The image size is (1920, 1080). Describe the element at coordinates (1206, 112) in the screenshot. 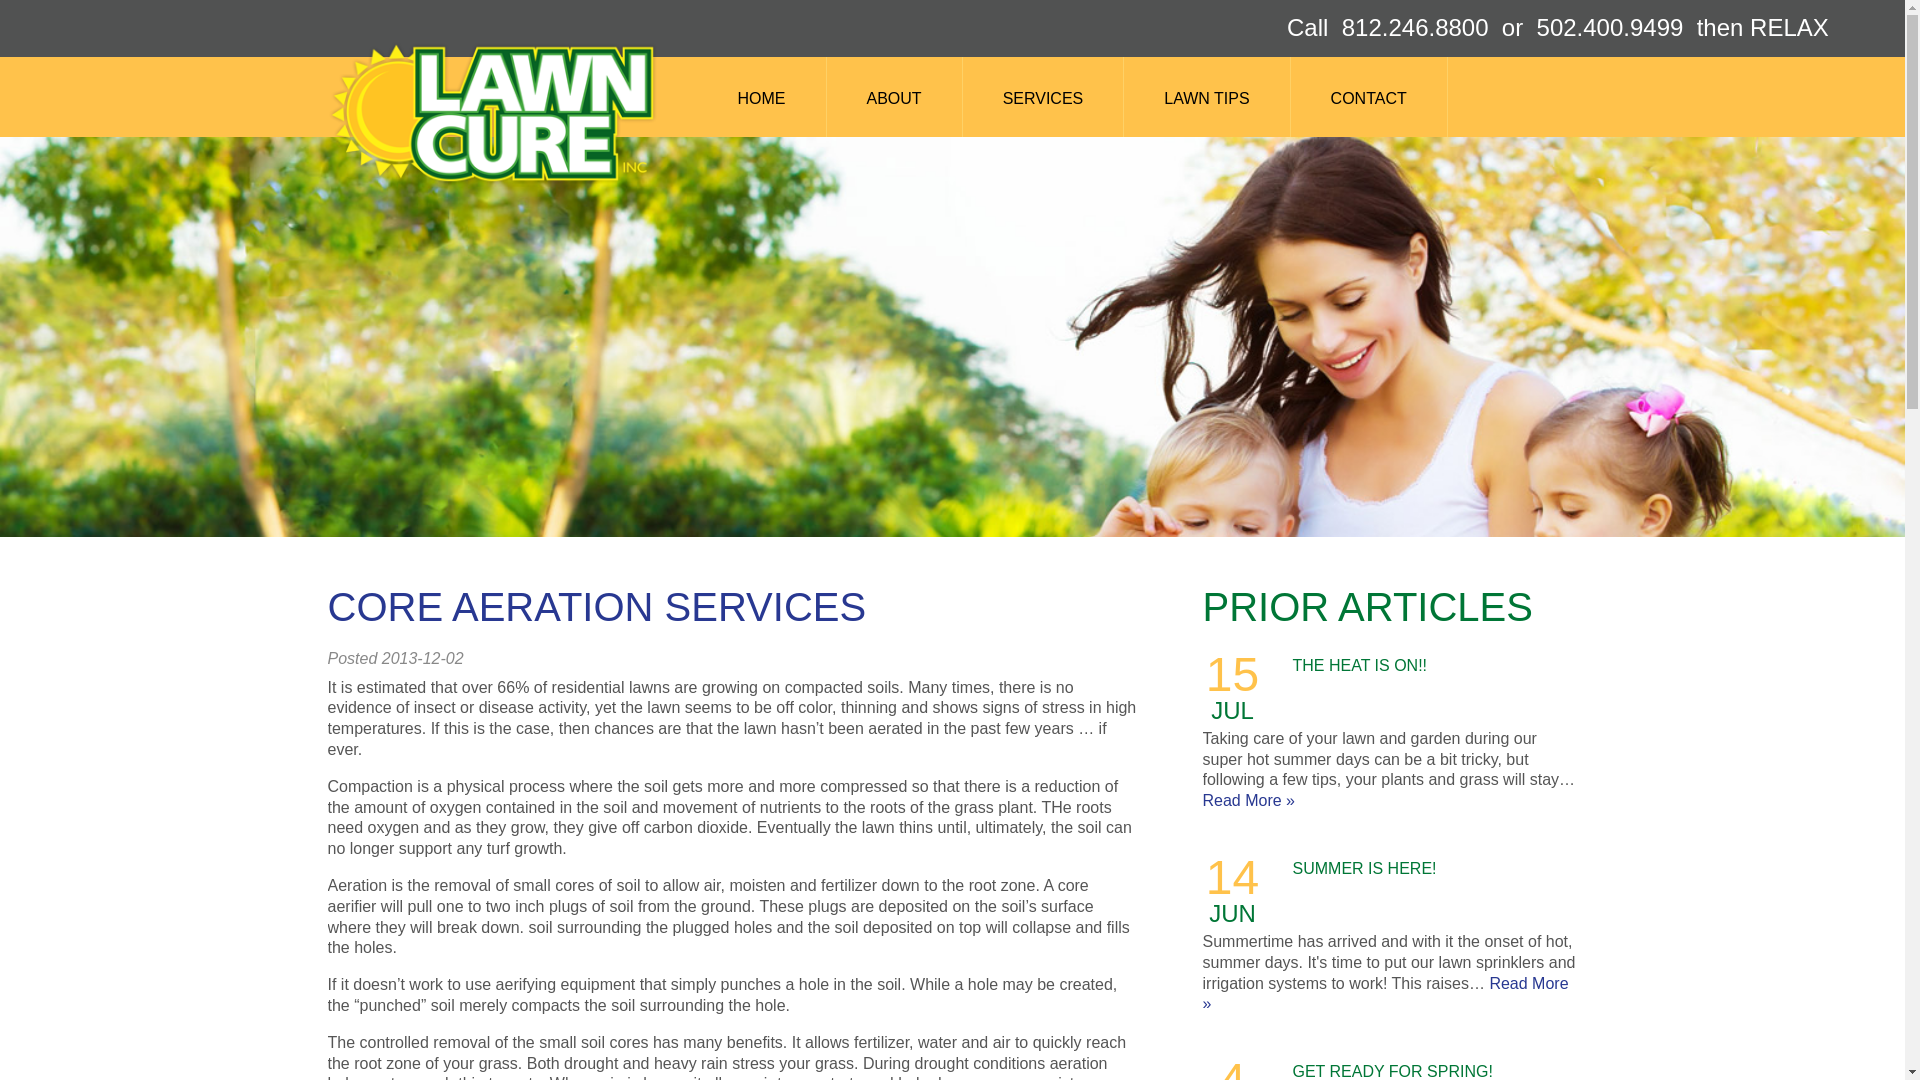

I see `LAWN TIPS` at that location.